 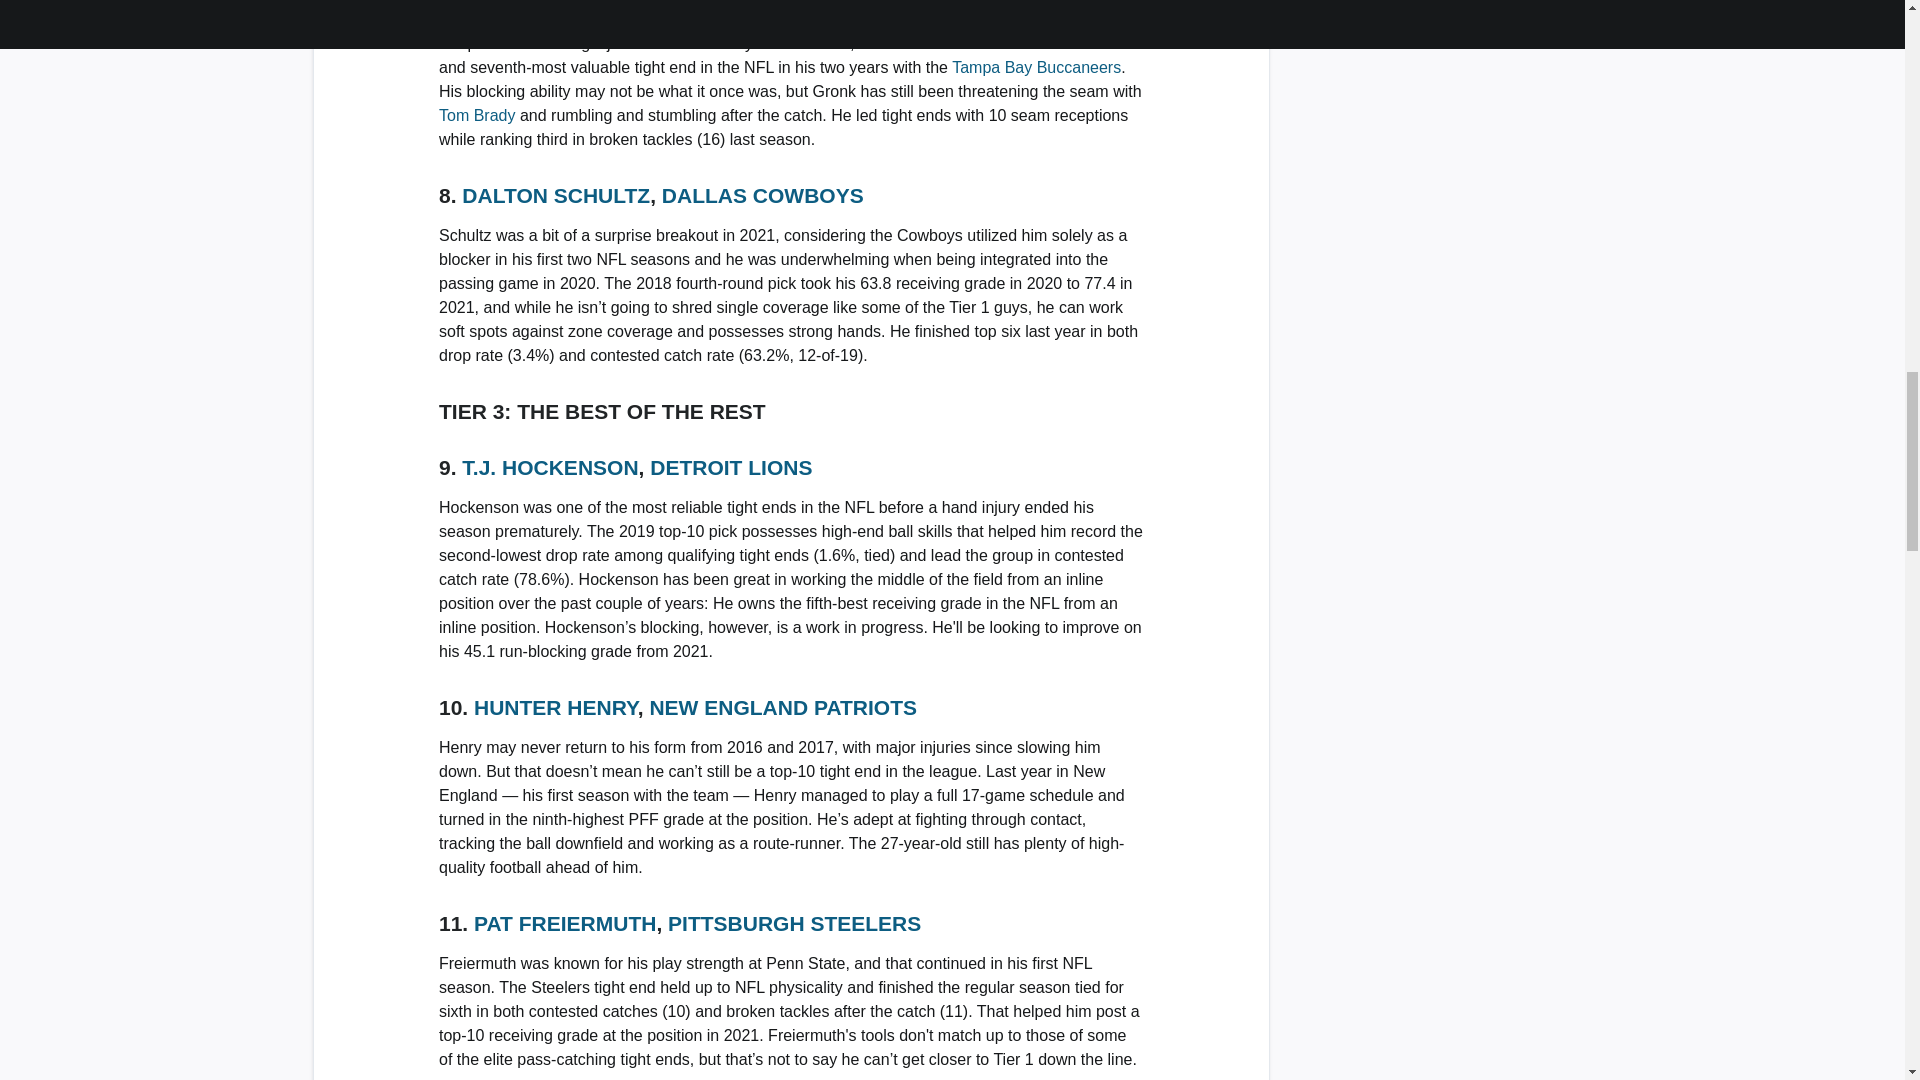 I want to click on Tom Brady, so click(x=476, y=115).